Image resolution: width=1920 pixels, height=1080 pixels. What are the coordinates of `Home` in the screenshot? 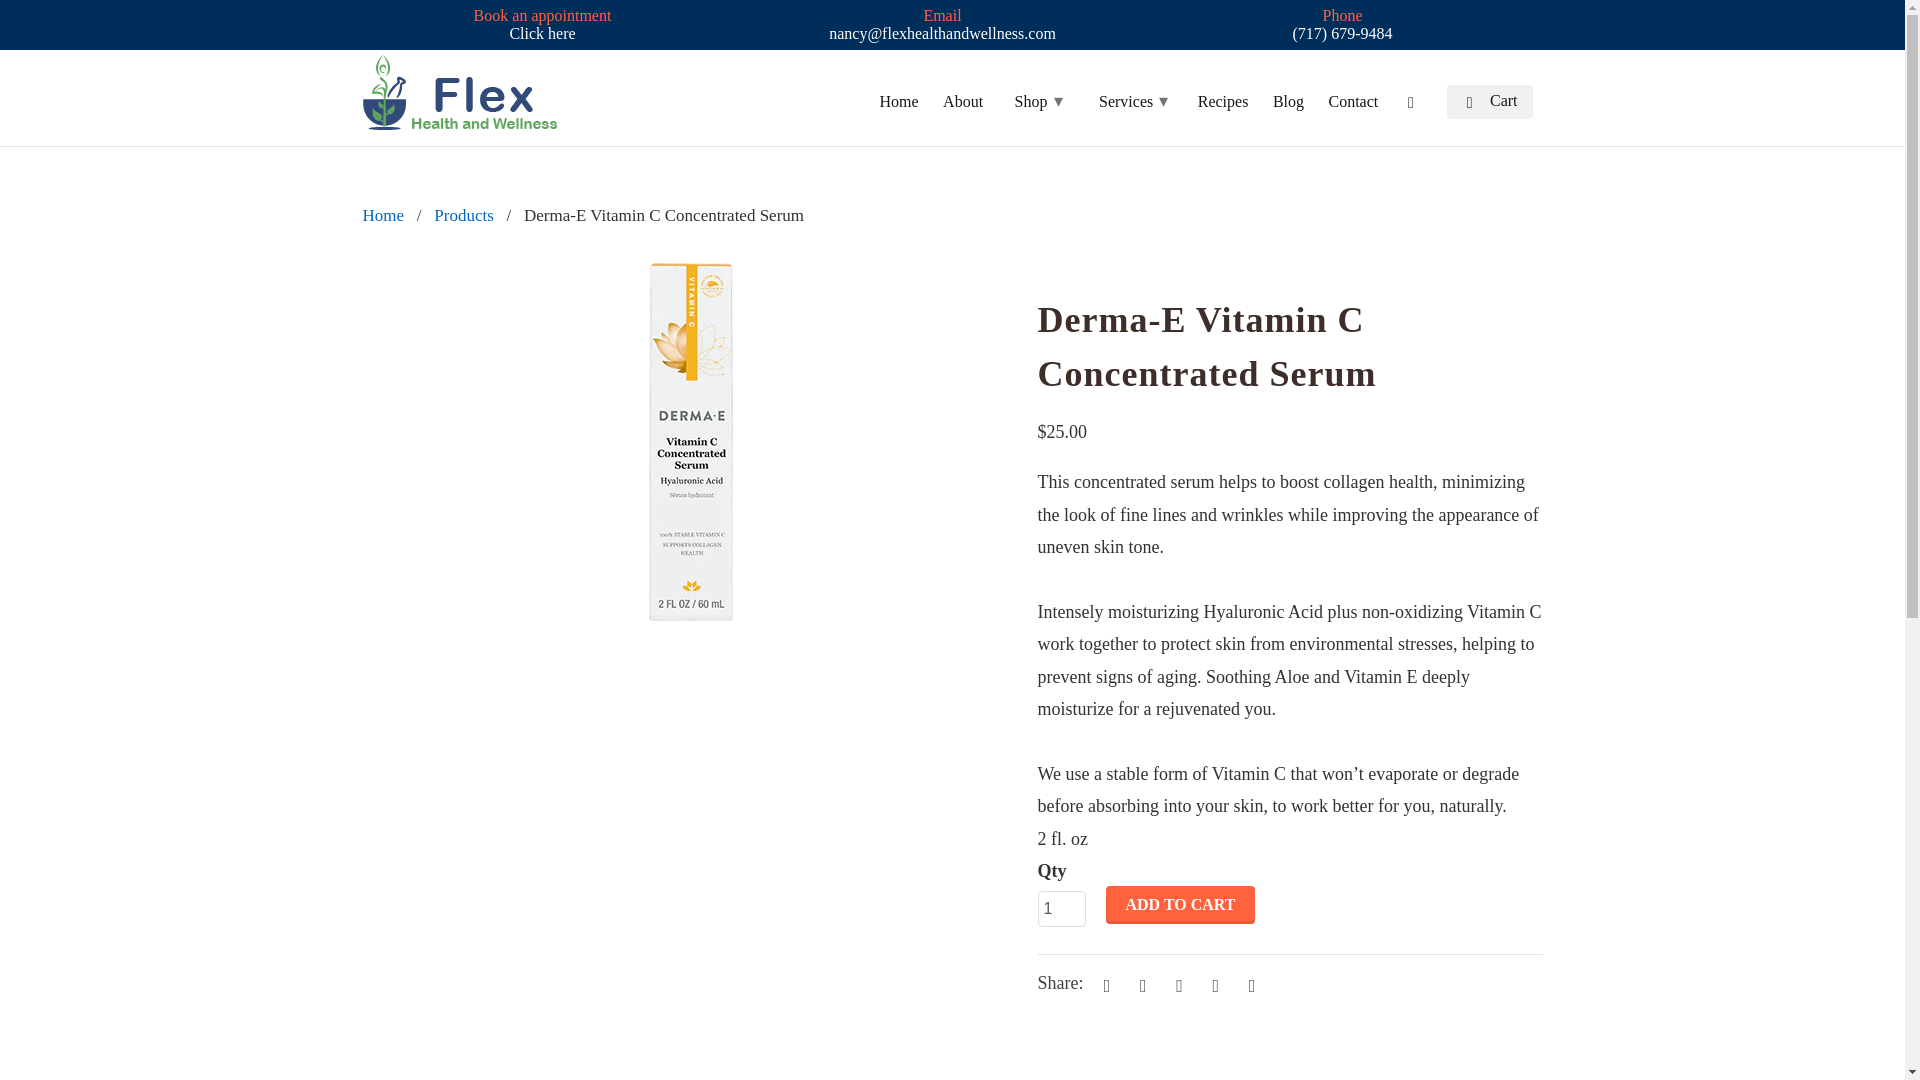 It's located at (382, 215).